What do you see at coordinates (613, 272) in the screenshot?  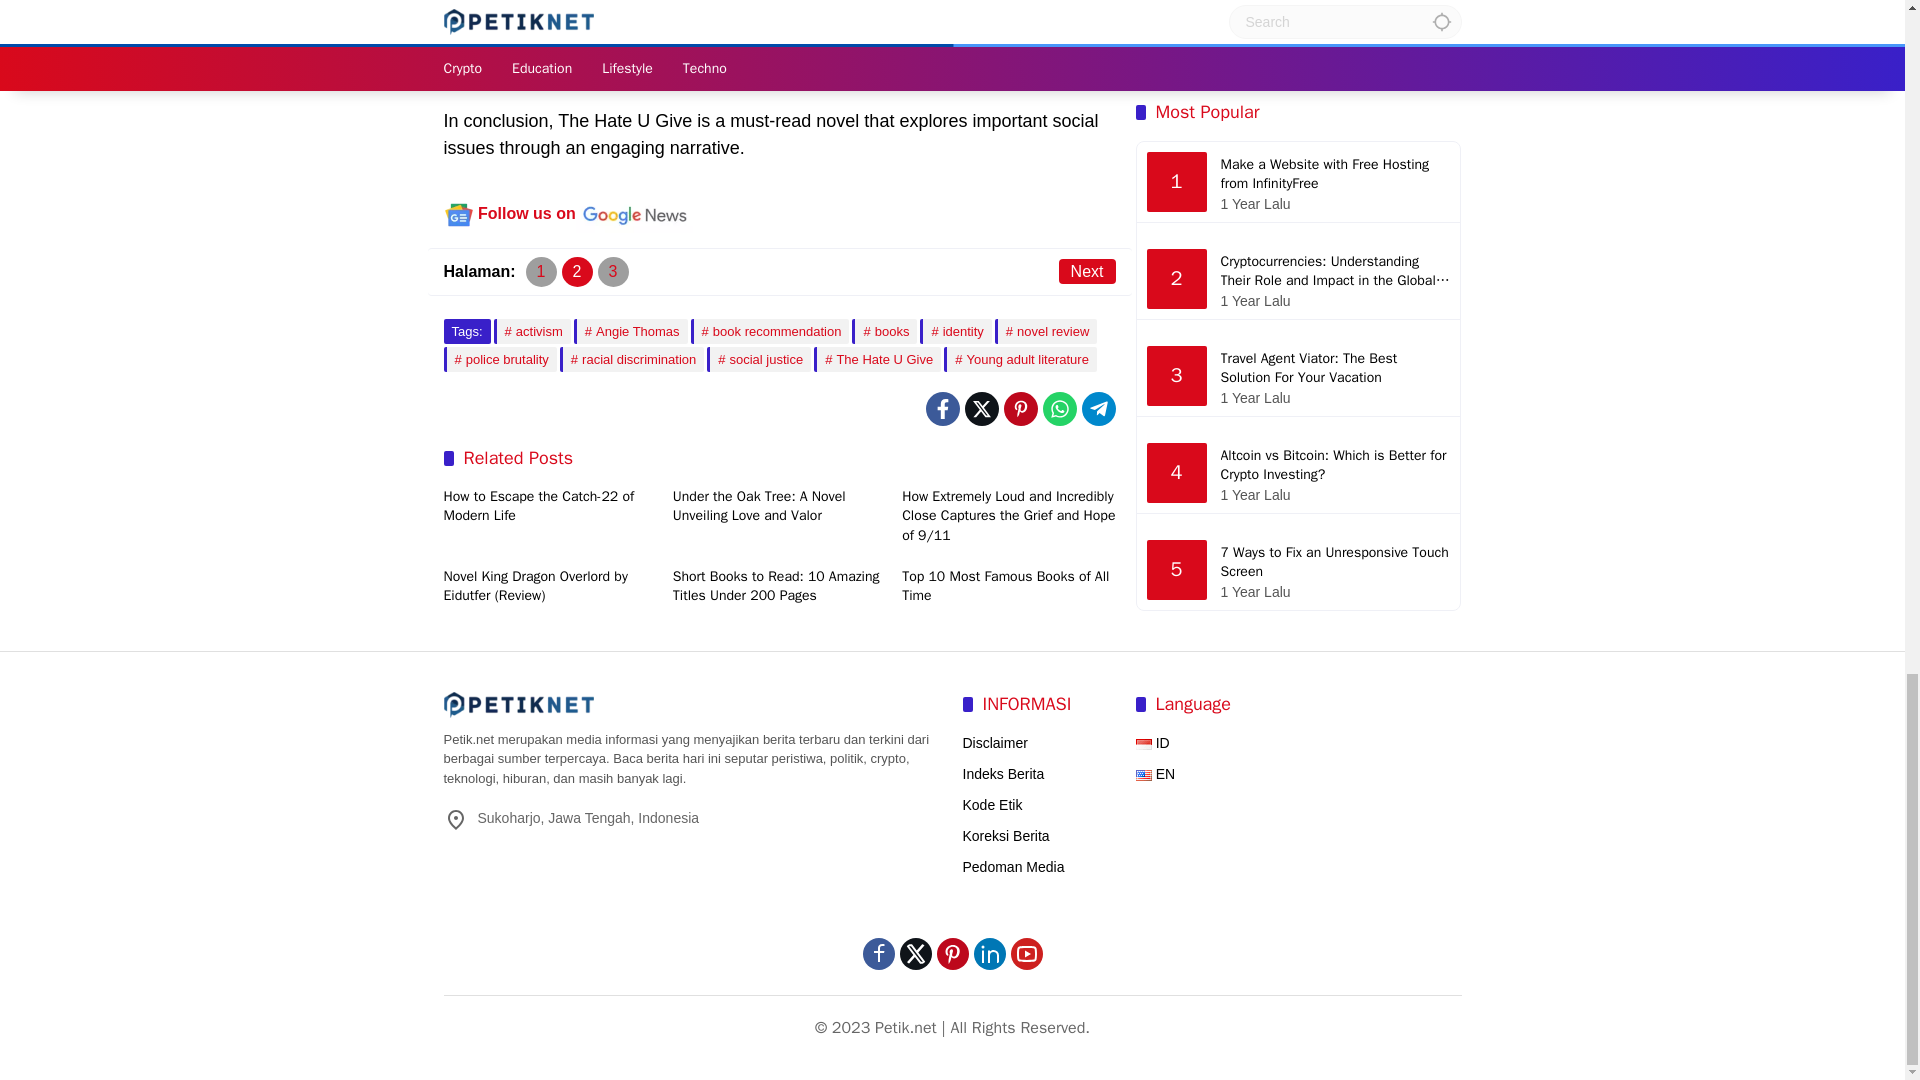 I see `3` at bounding box center [613, 272].